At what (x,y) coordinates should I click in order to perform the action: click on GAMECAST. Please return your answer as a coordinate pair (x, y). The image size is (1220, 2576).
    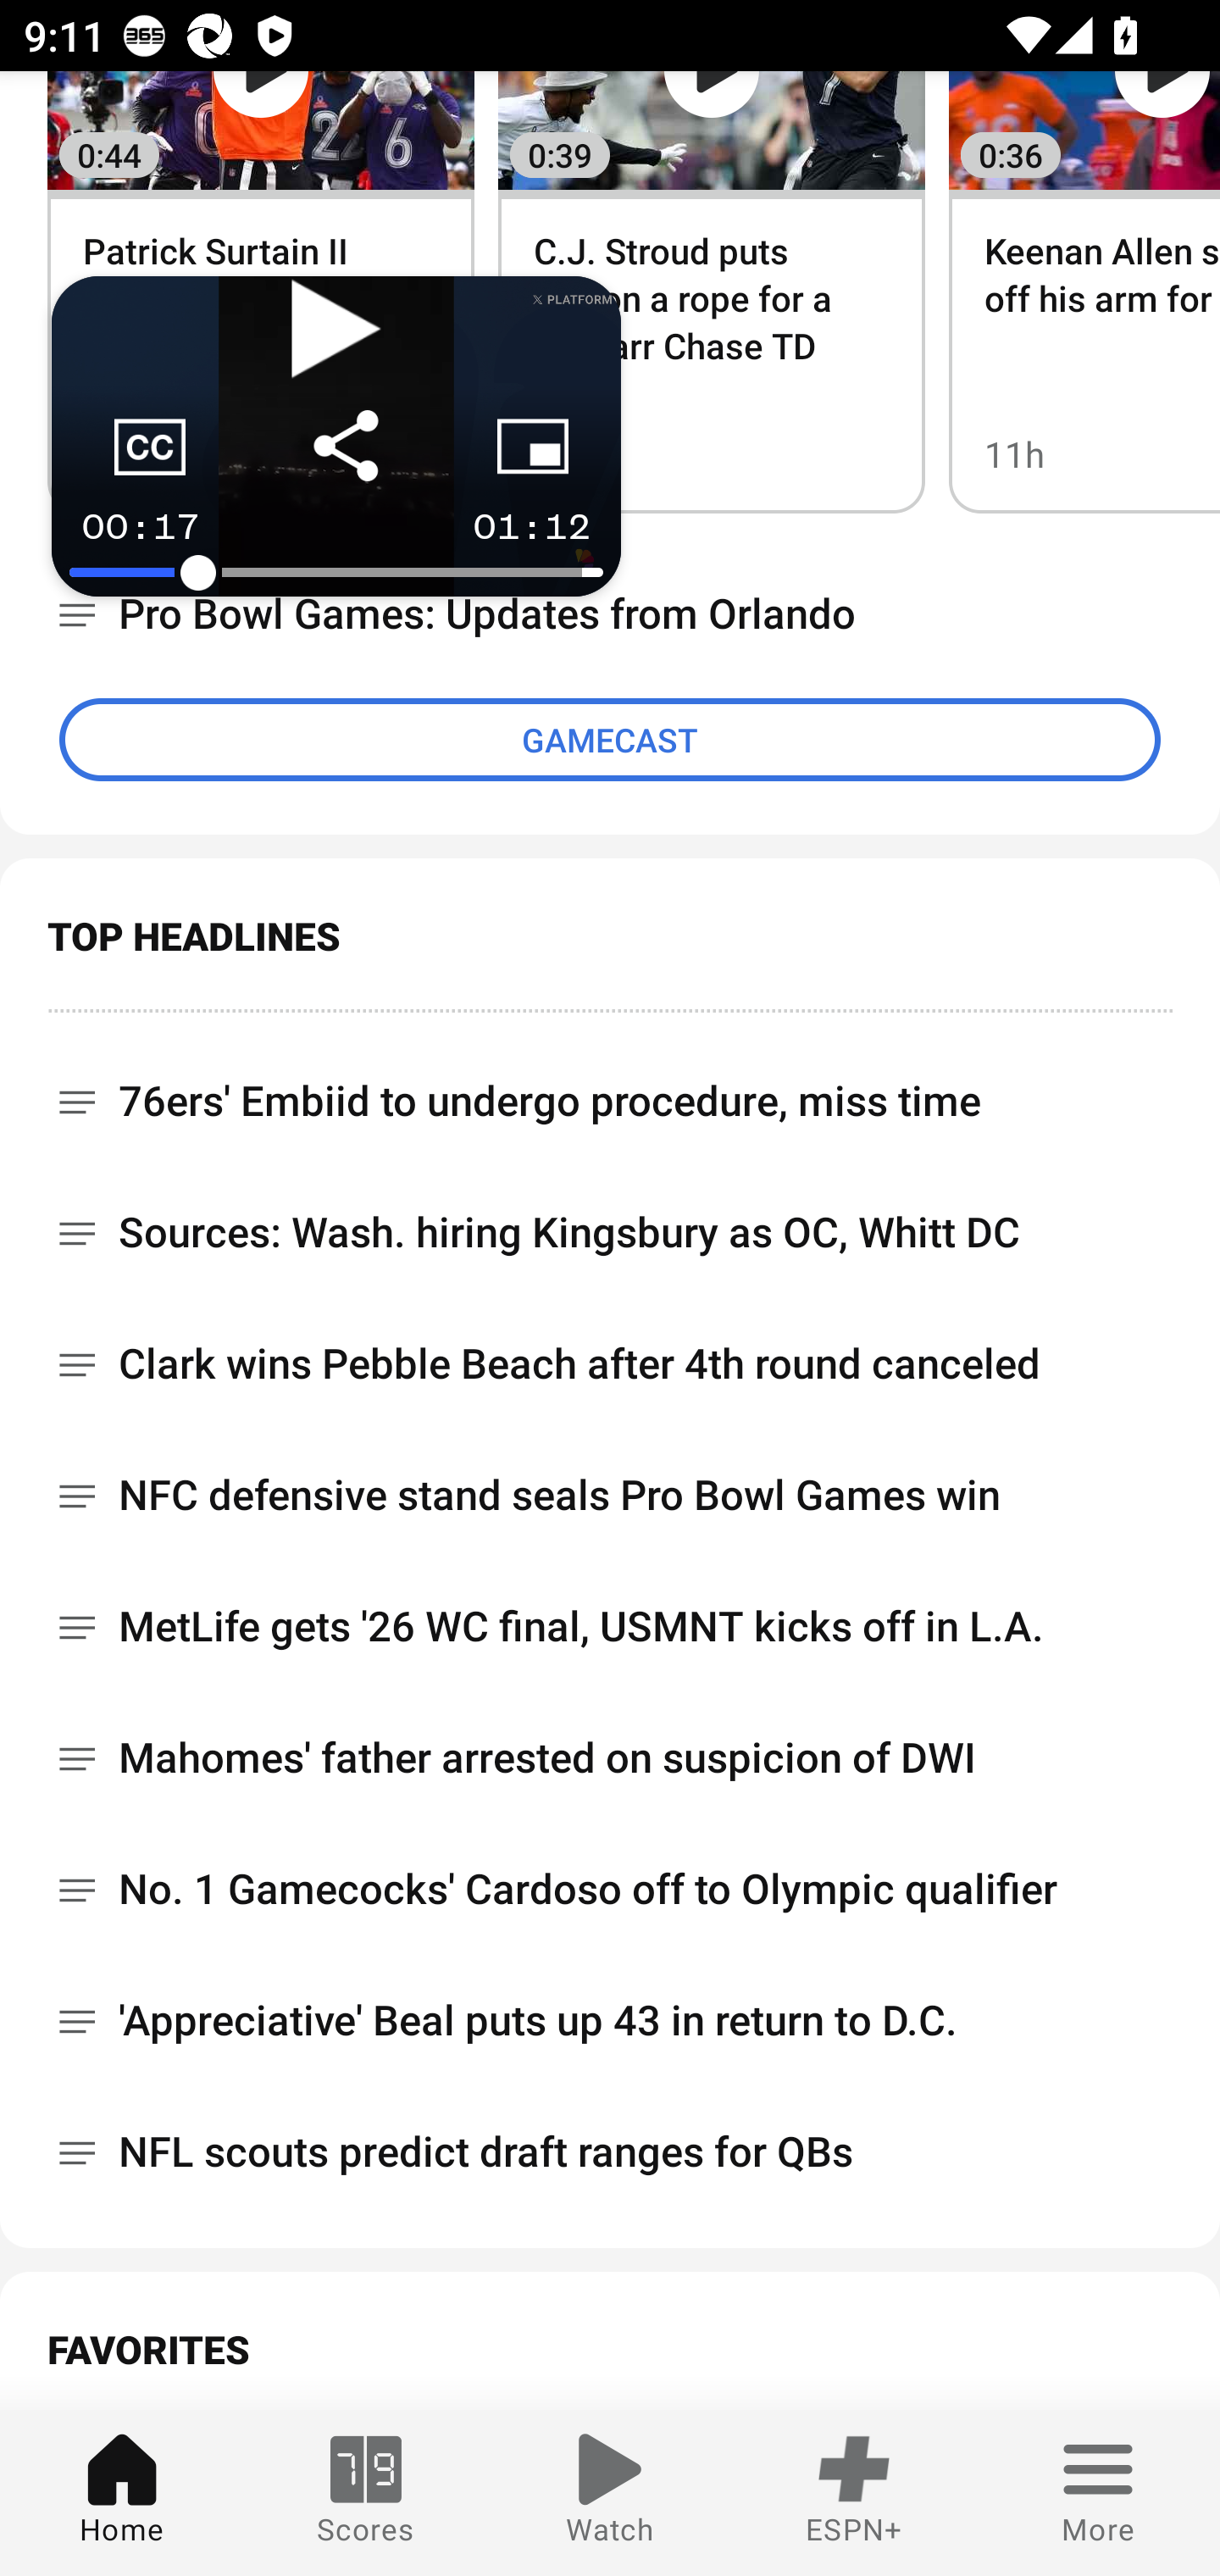
    Looking at the image, I should click on (610, 739).